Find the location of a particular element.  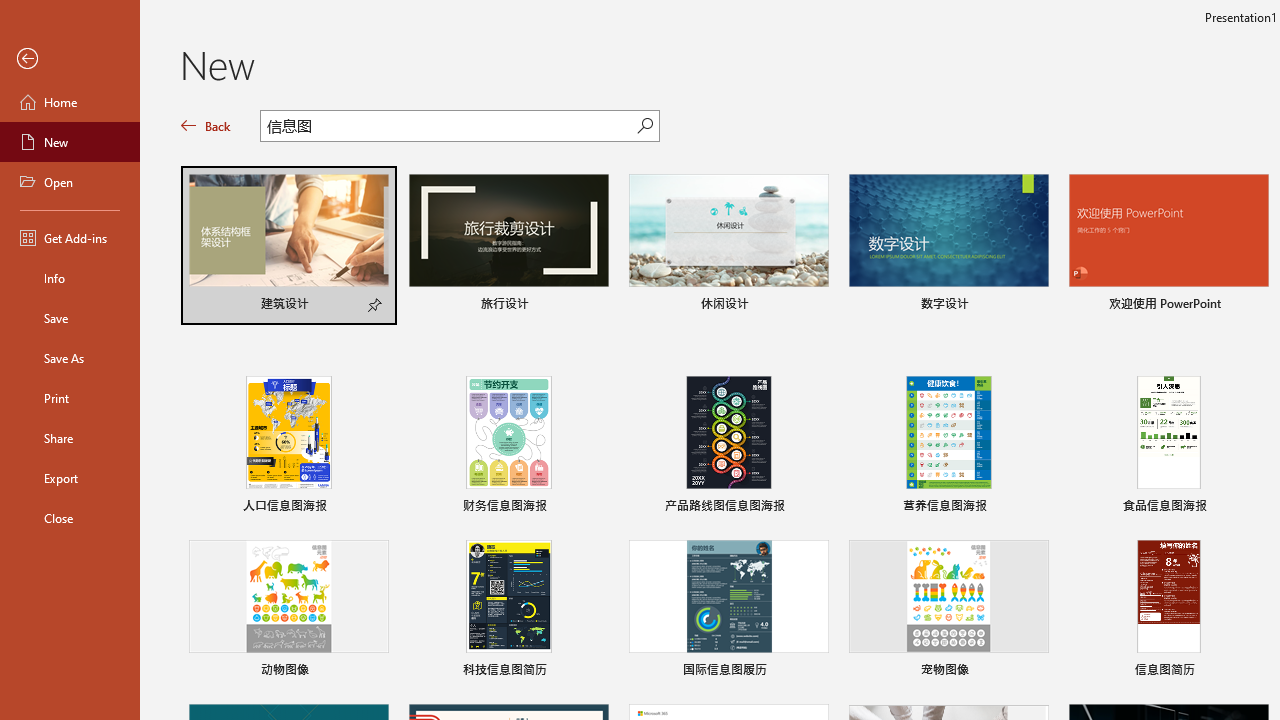

Pin to list is located at coordinates (1255, 672).